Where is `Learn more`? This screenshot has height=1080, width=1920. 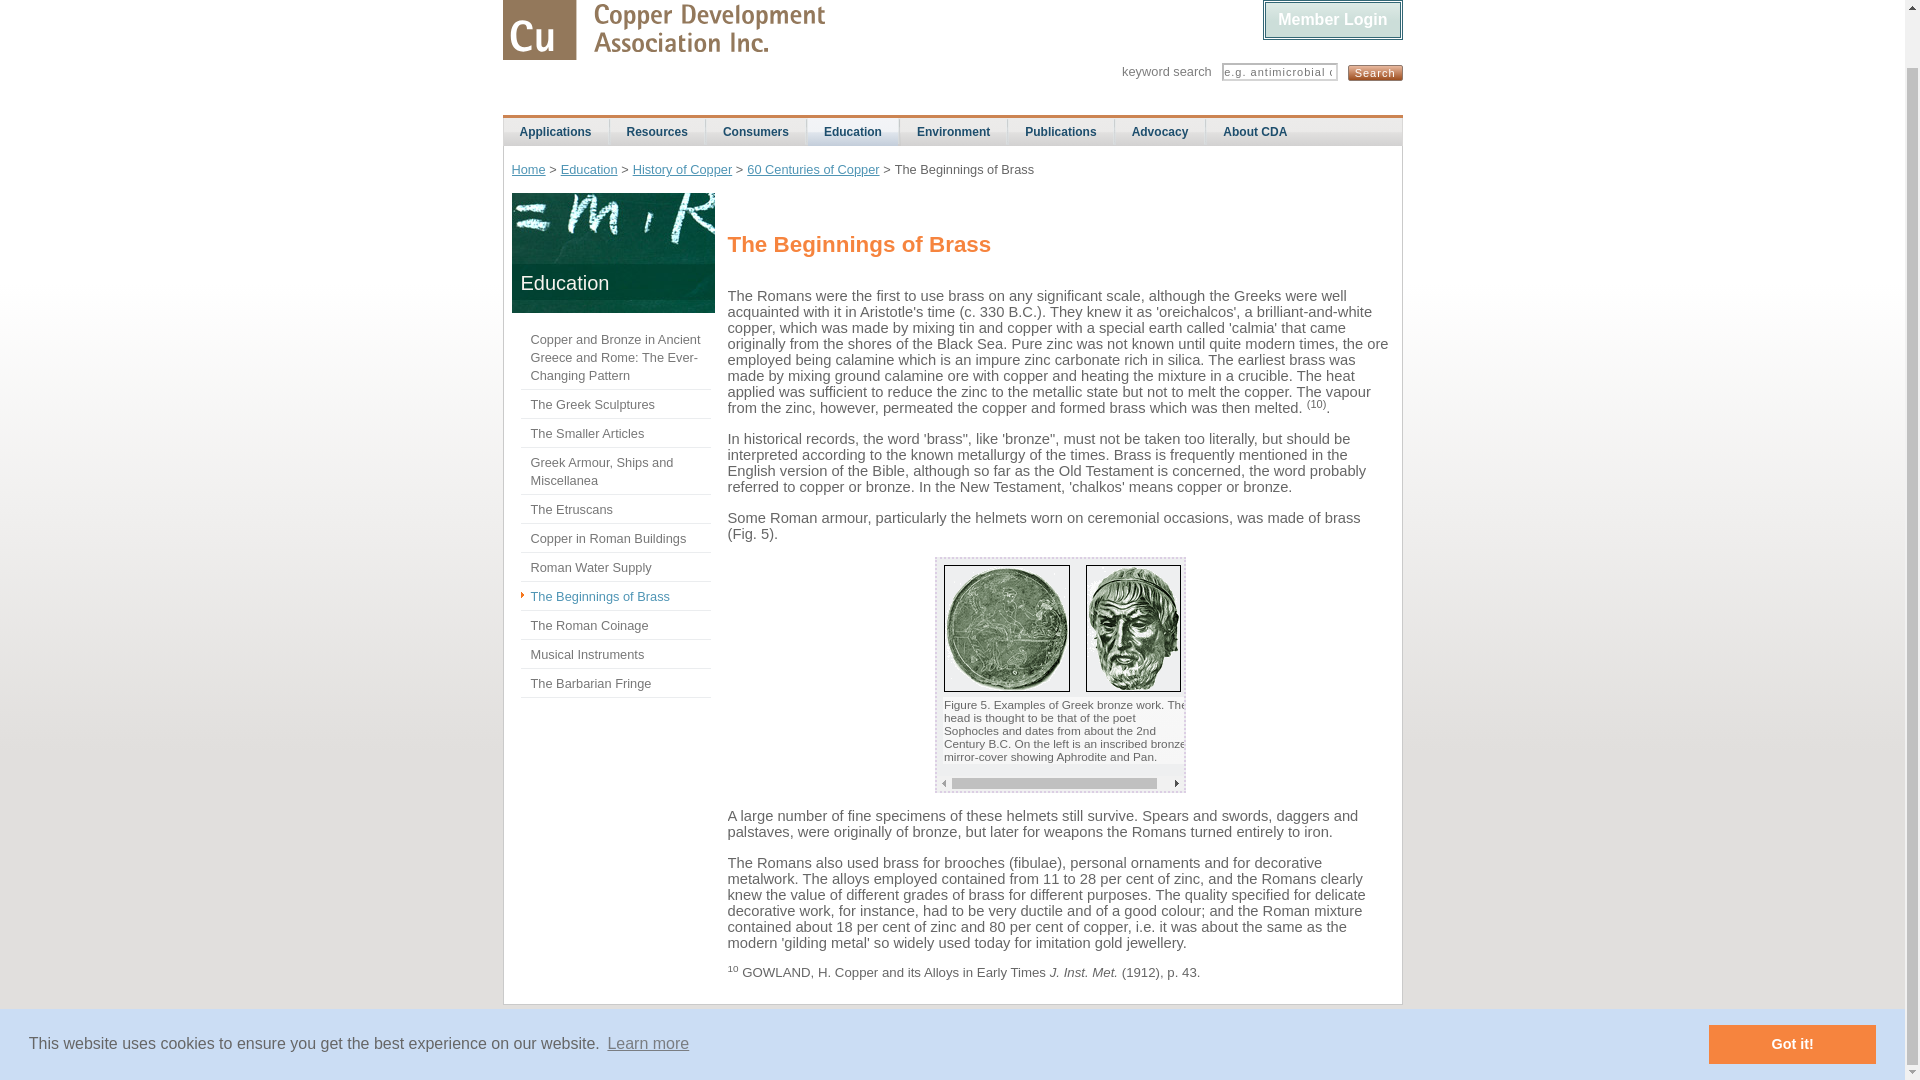 Learn more is located at coordinates (648, 987).